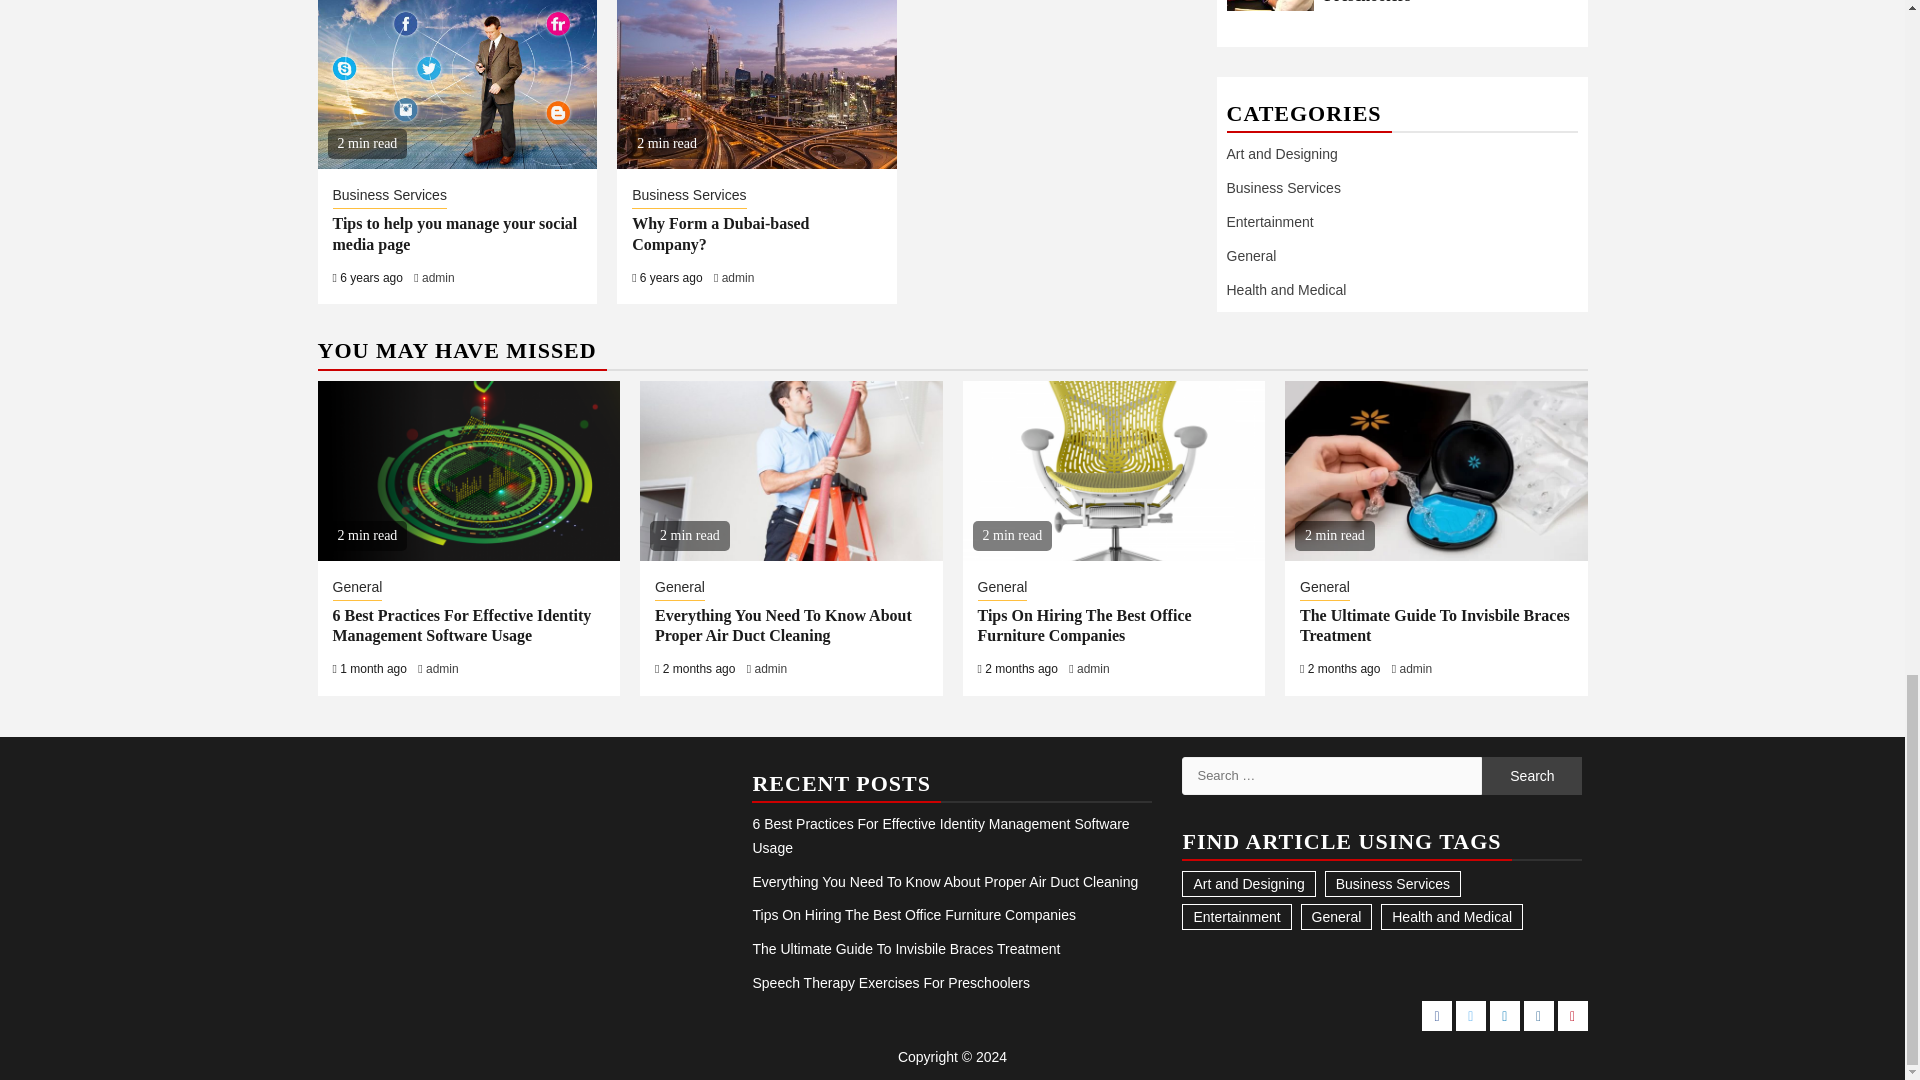 This screenshot has width=1920, height=1080. I want to click on admin, so click(738, 278).